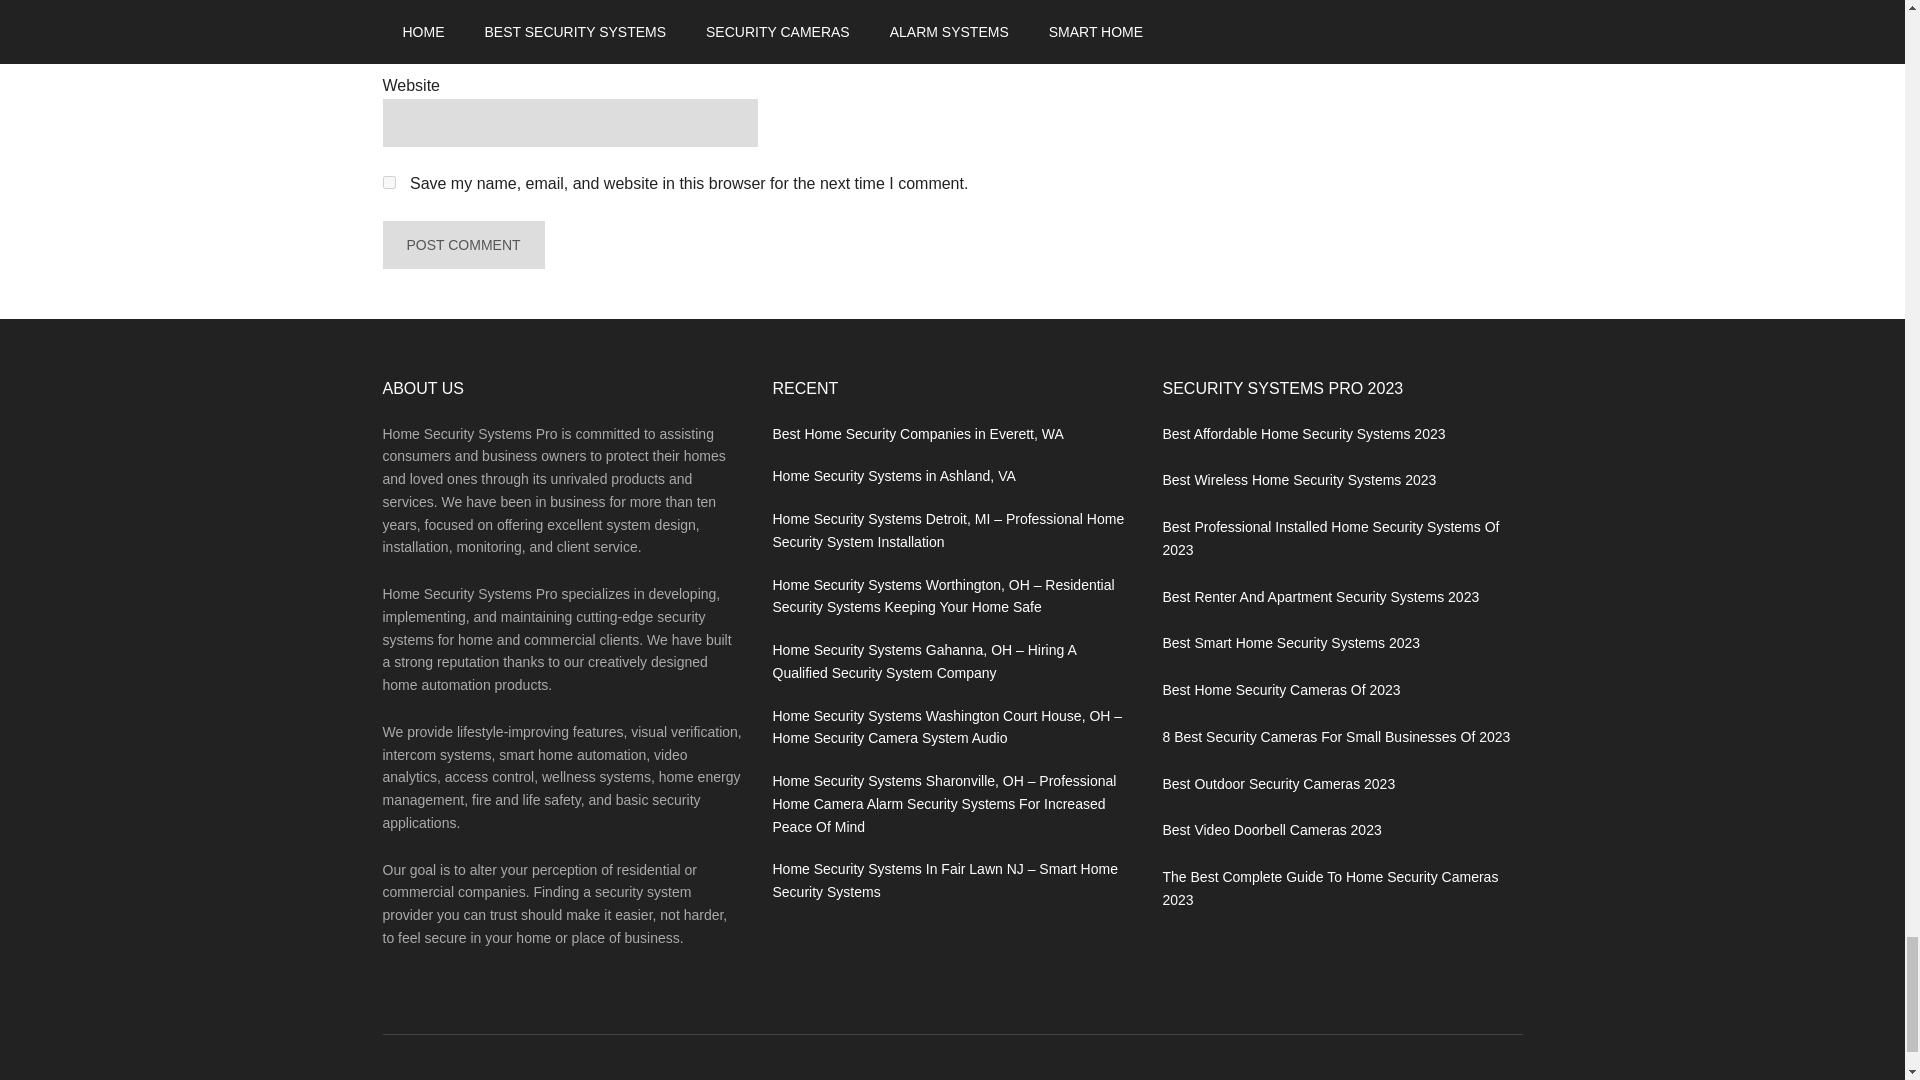 Image resolution: width=1920 pixels, height=1080 pixels. I want to click on Post Comment, so click(462, 244).